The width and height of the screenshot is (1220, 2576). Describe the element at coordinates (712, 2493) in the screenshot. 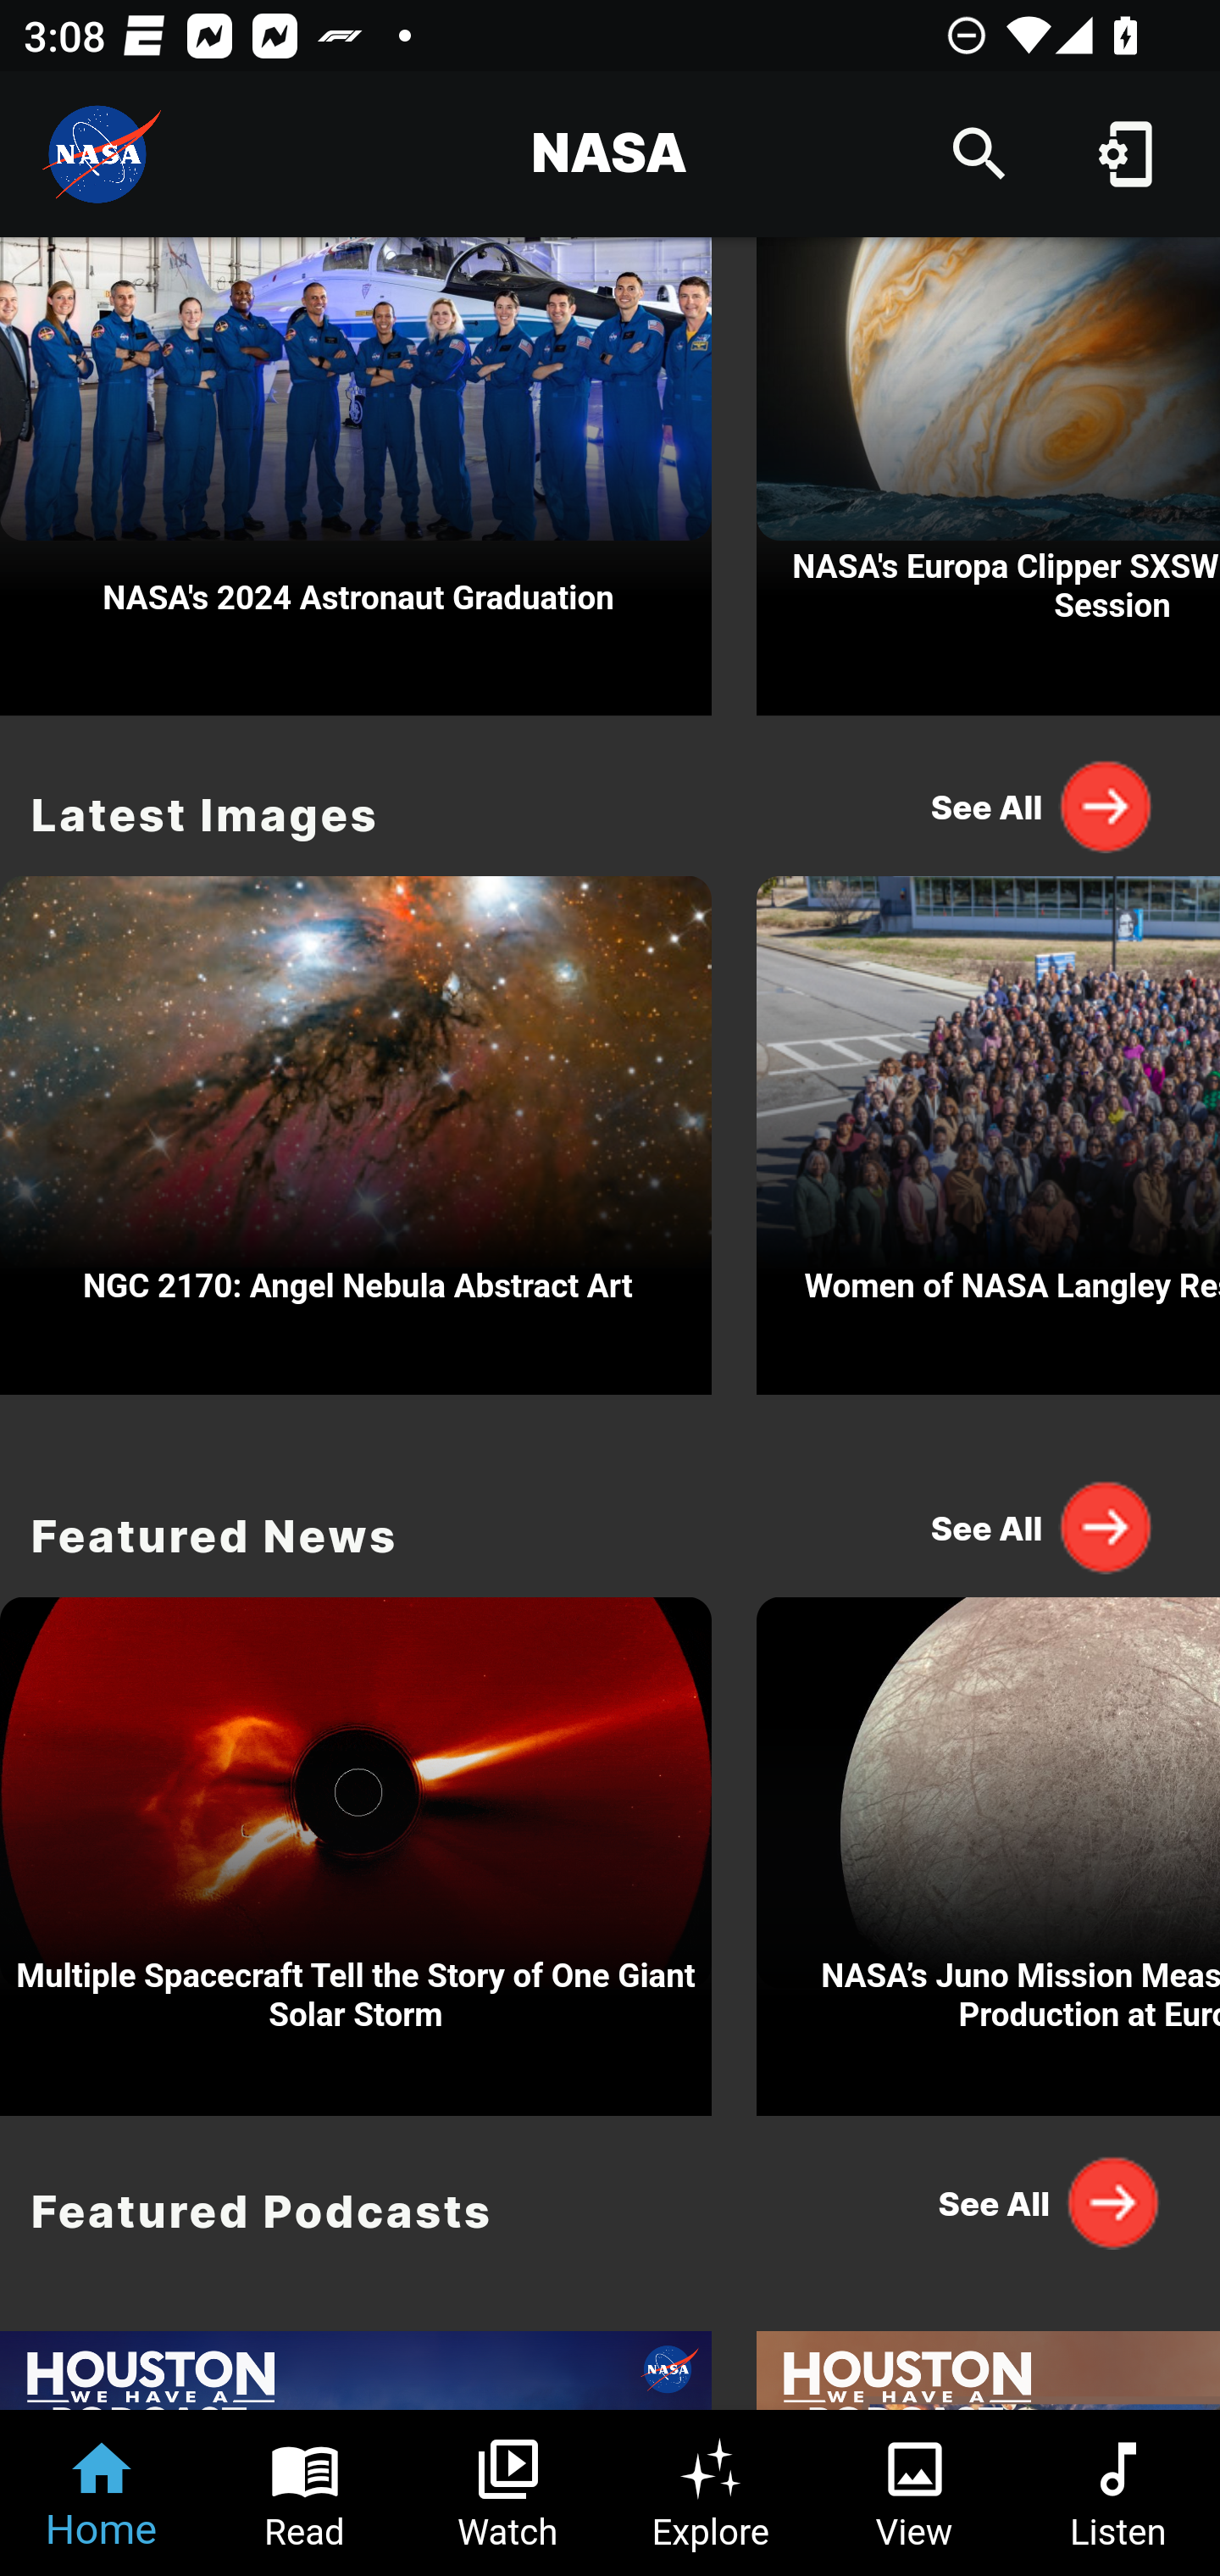

I see `Explore
Tab 4 of 6` at that location.